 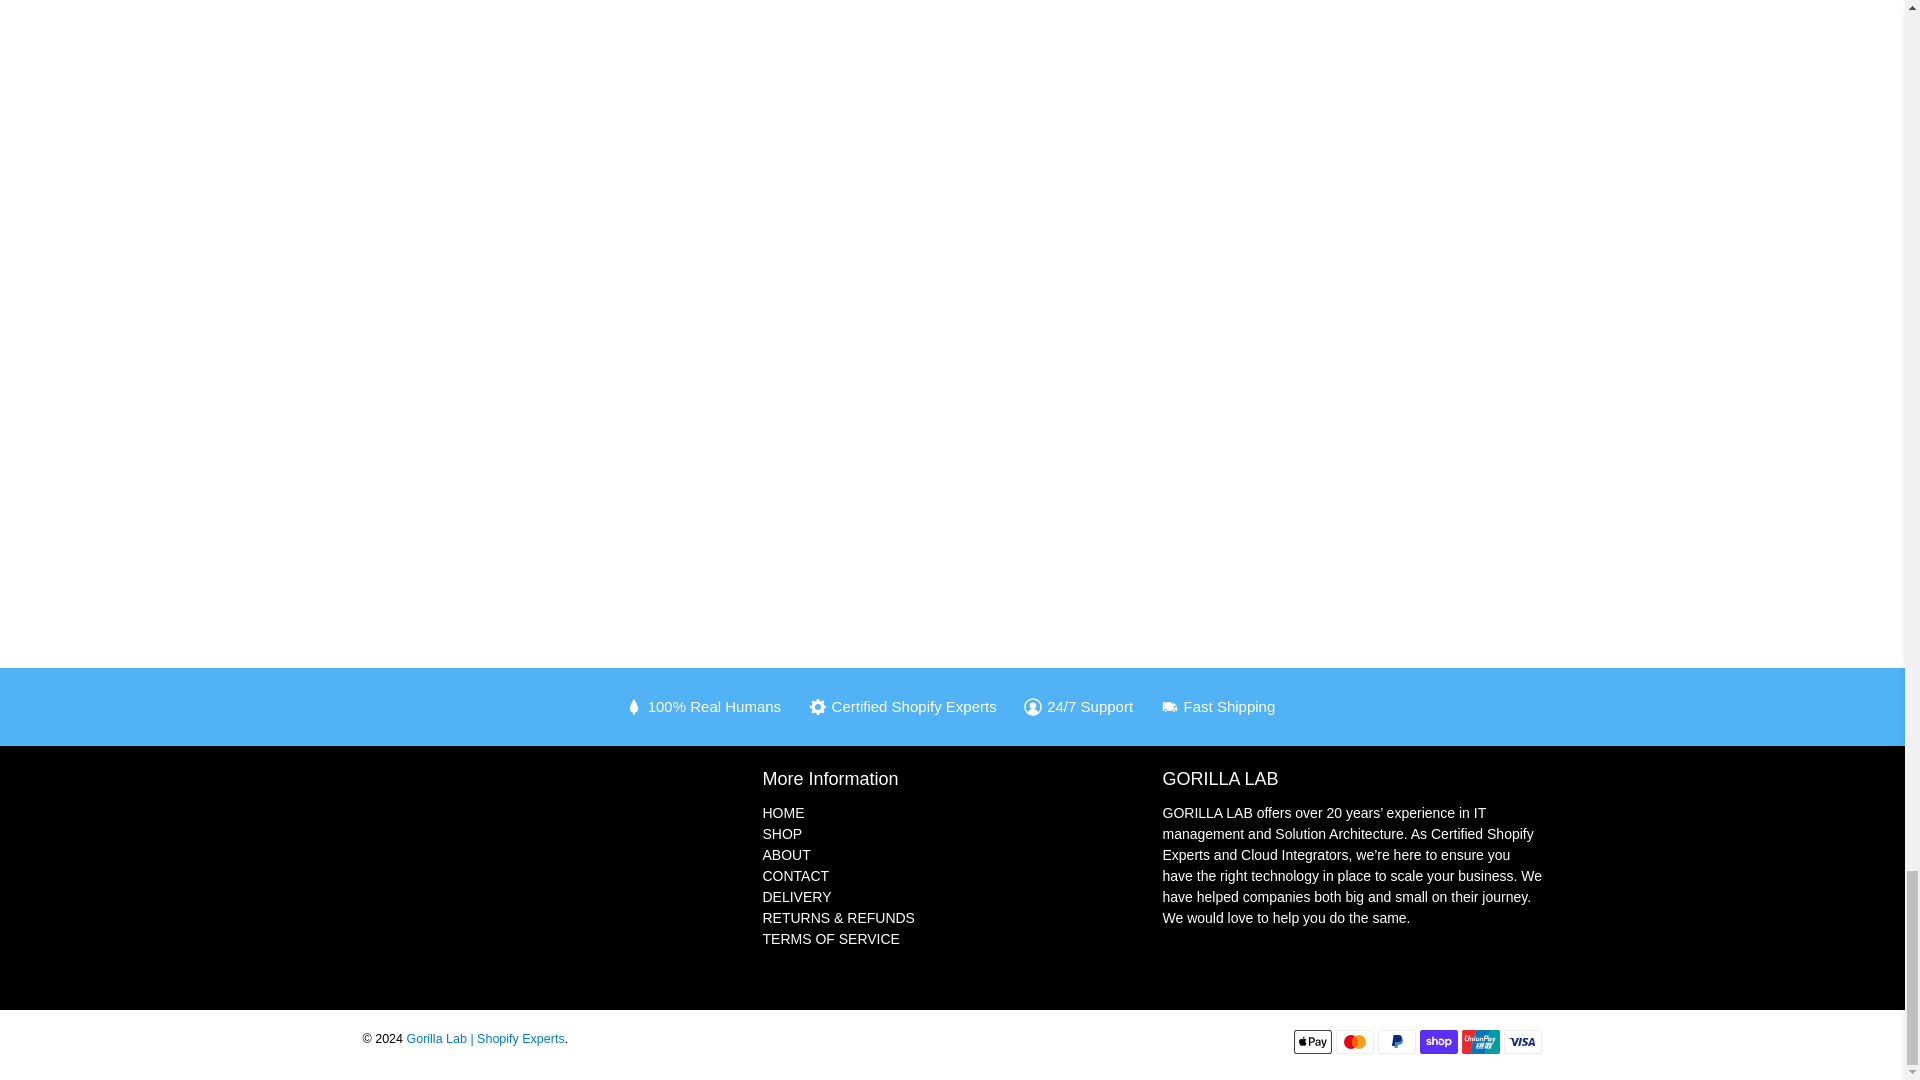 What do you see at coordinates (1313, 1042) in the screenshot?
I see `Apple Pay` at bounding box center [1313, 1042].